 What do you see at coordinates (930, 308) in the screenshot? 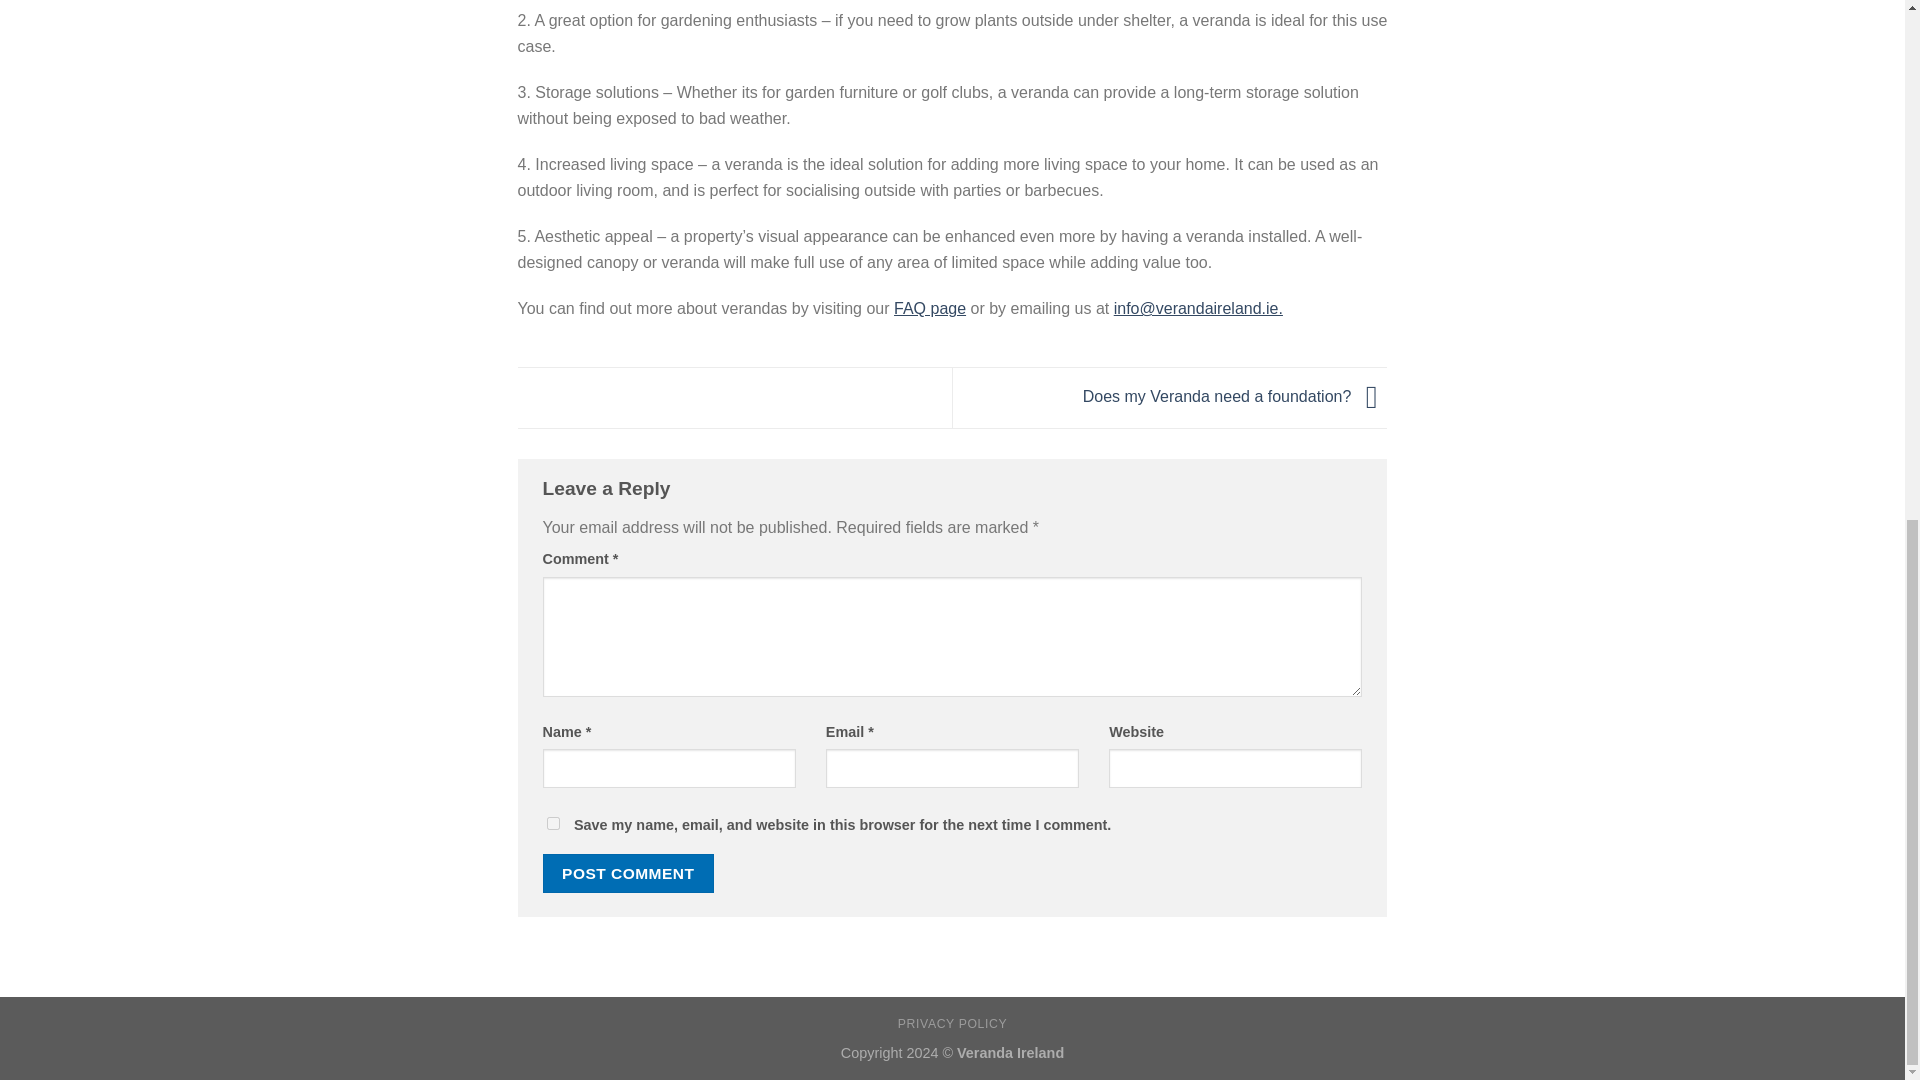
I see `FAQ page` at bounding box center [930, 308].